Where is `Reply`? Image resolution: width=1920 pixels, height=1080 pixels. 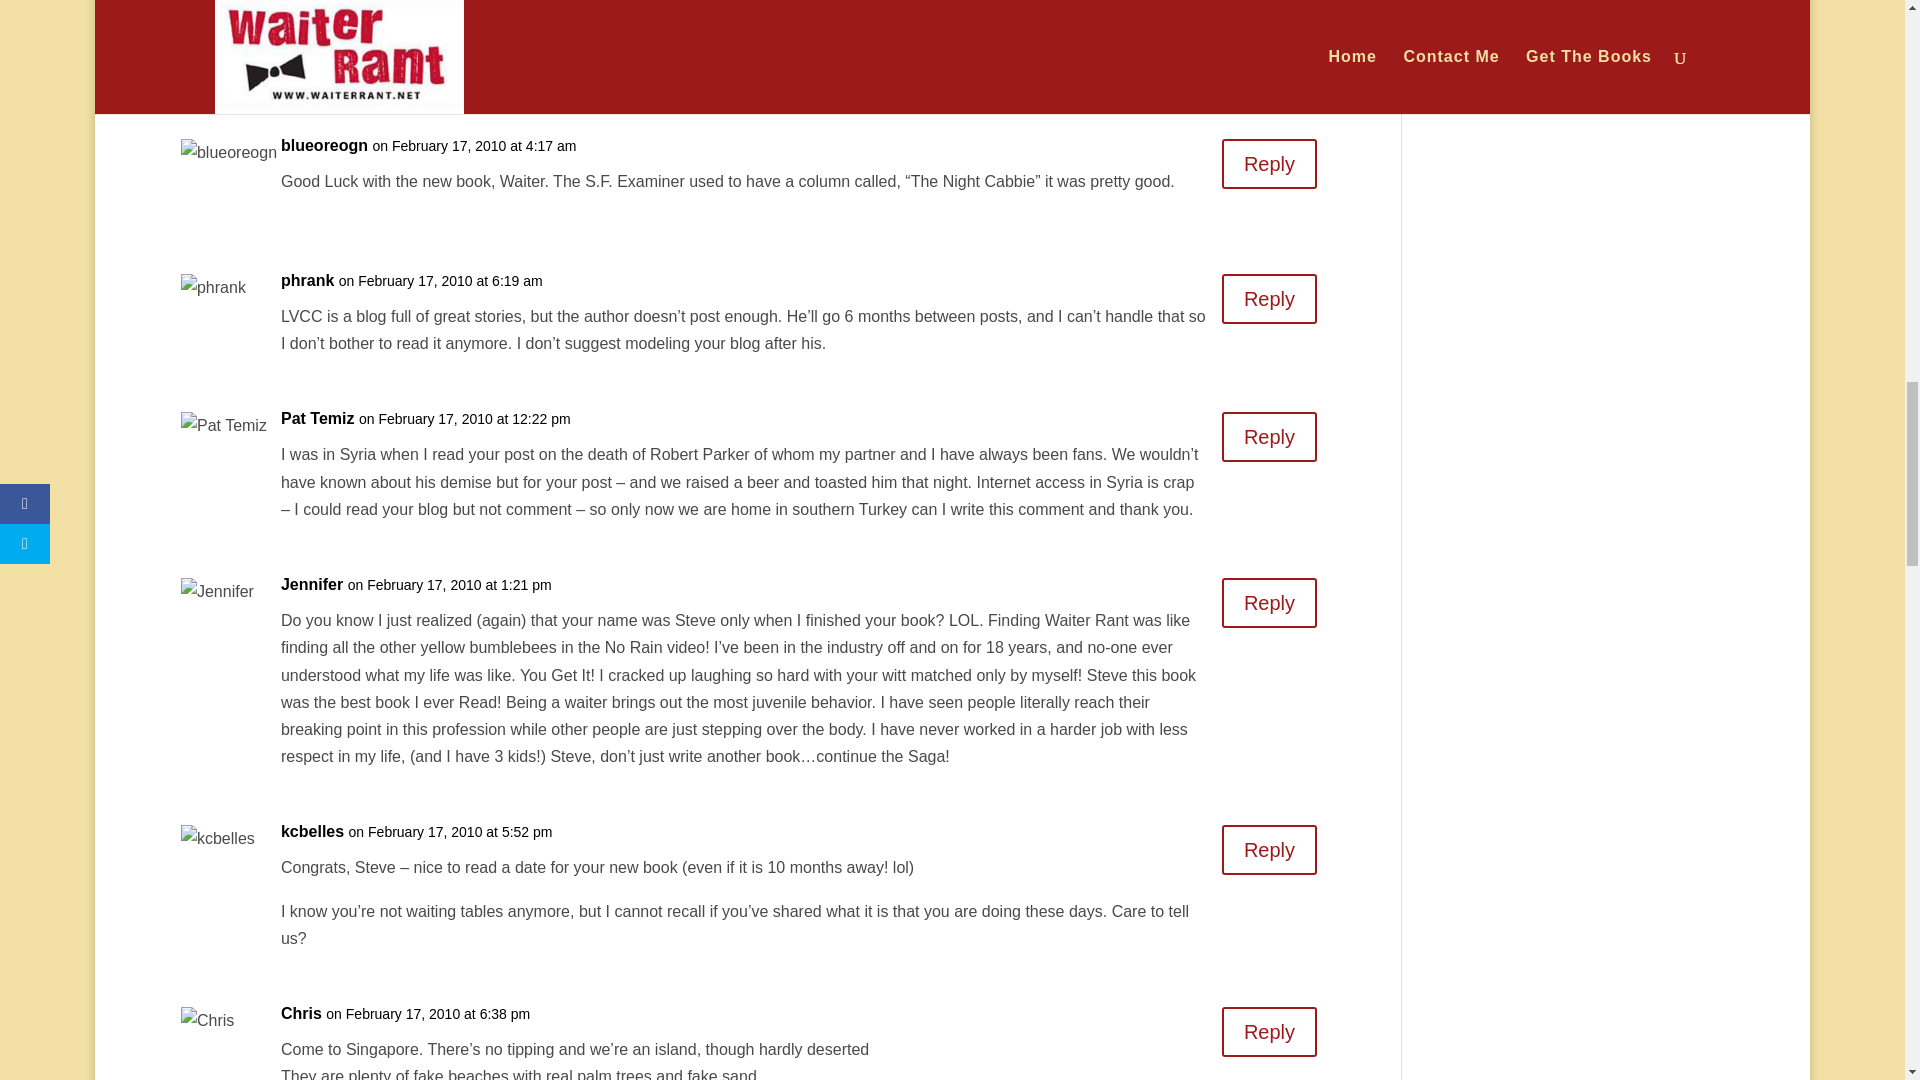
Reply is located at coordinates (1269, 24).